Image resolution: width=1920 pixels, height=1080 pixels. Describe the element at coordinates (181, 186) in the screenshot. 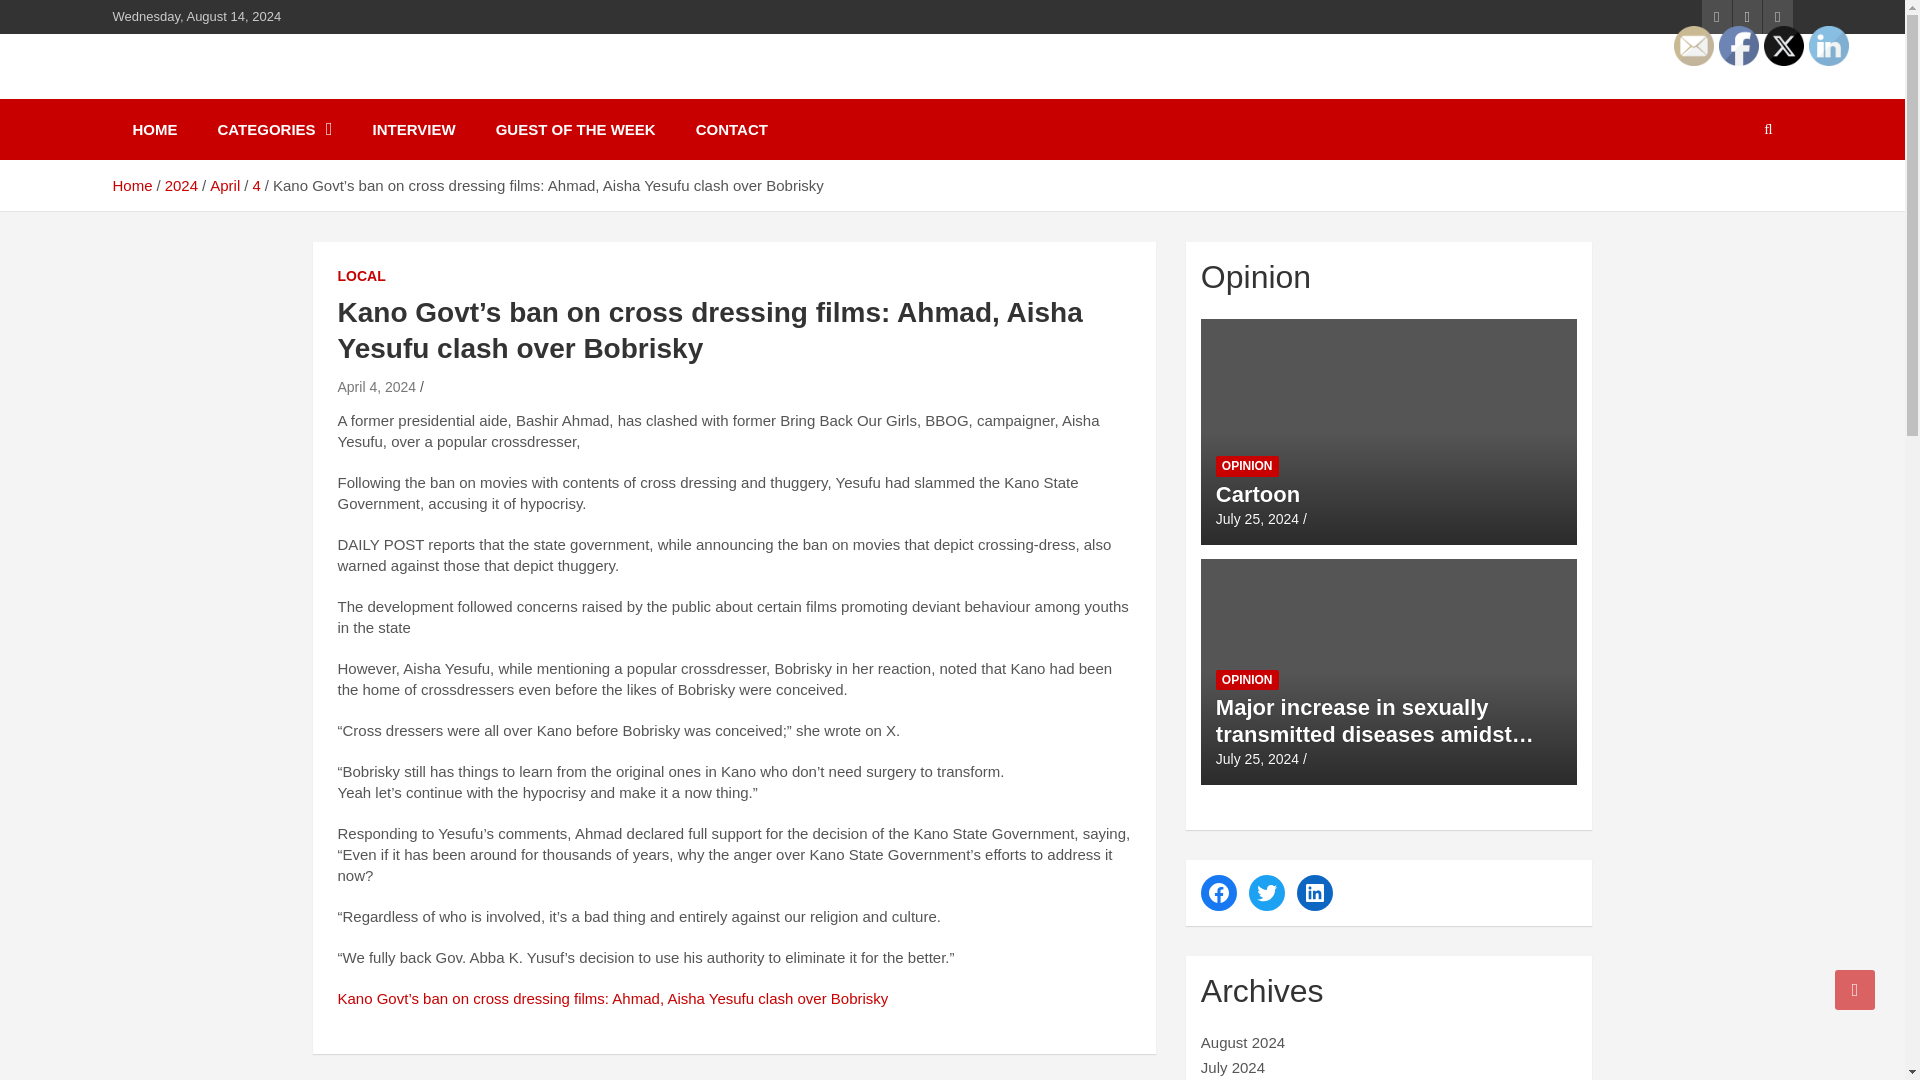

I see `2024` at that location.